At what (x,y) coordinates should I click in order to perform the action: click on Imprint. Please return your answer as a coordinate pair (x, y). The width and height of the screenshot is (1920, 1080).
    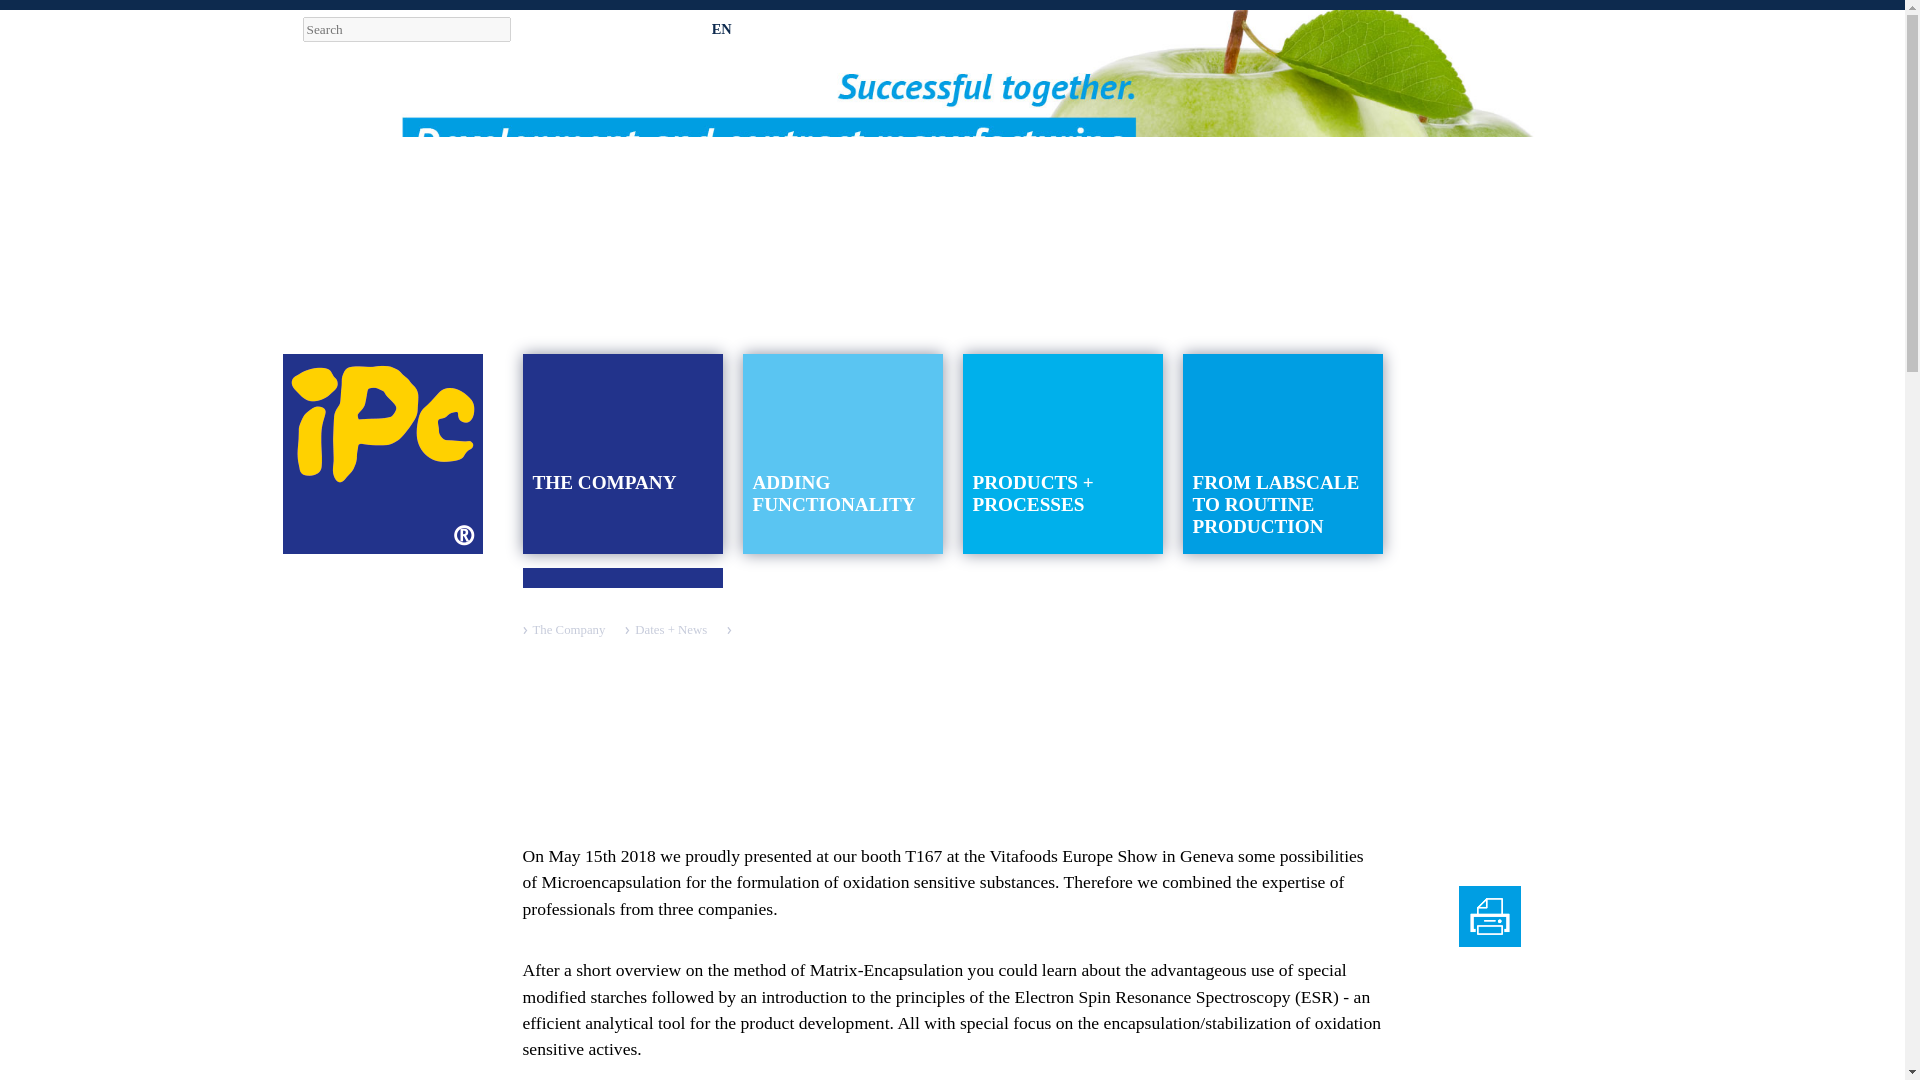
    Looking at the image, I should click on (1174, 28).